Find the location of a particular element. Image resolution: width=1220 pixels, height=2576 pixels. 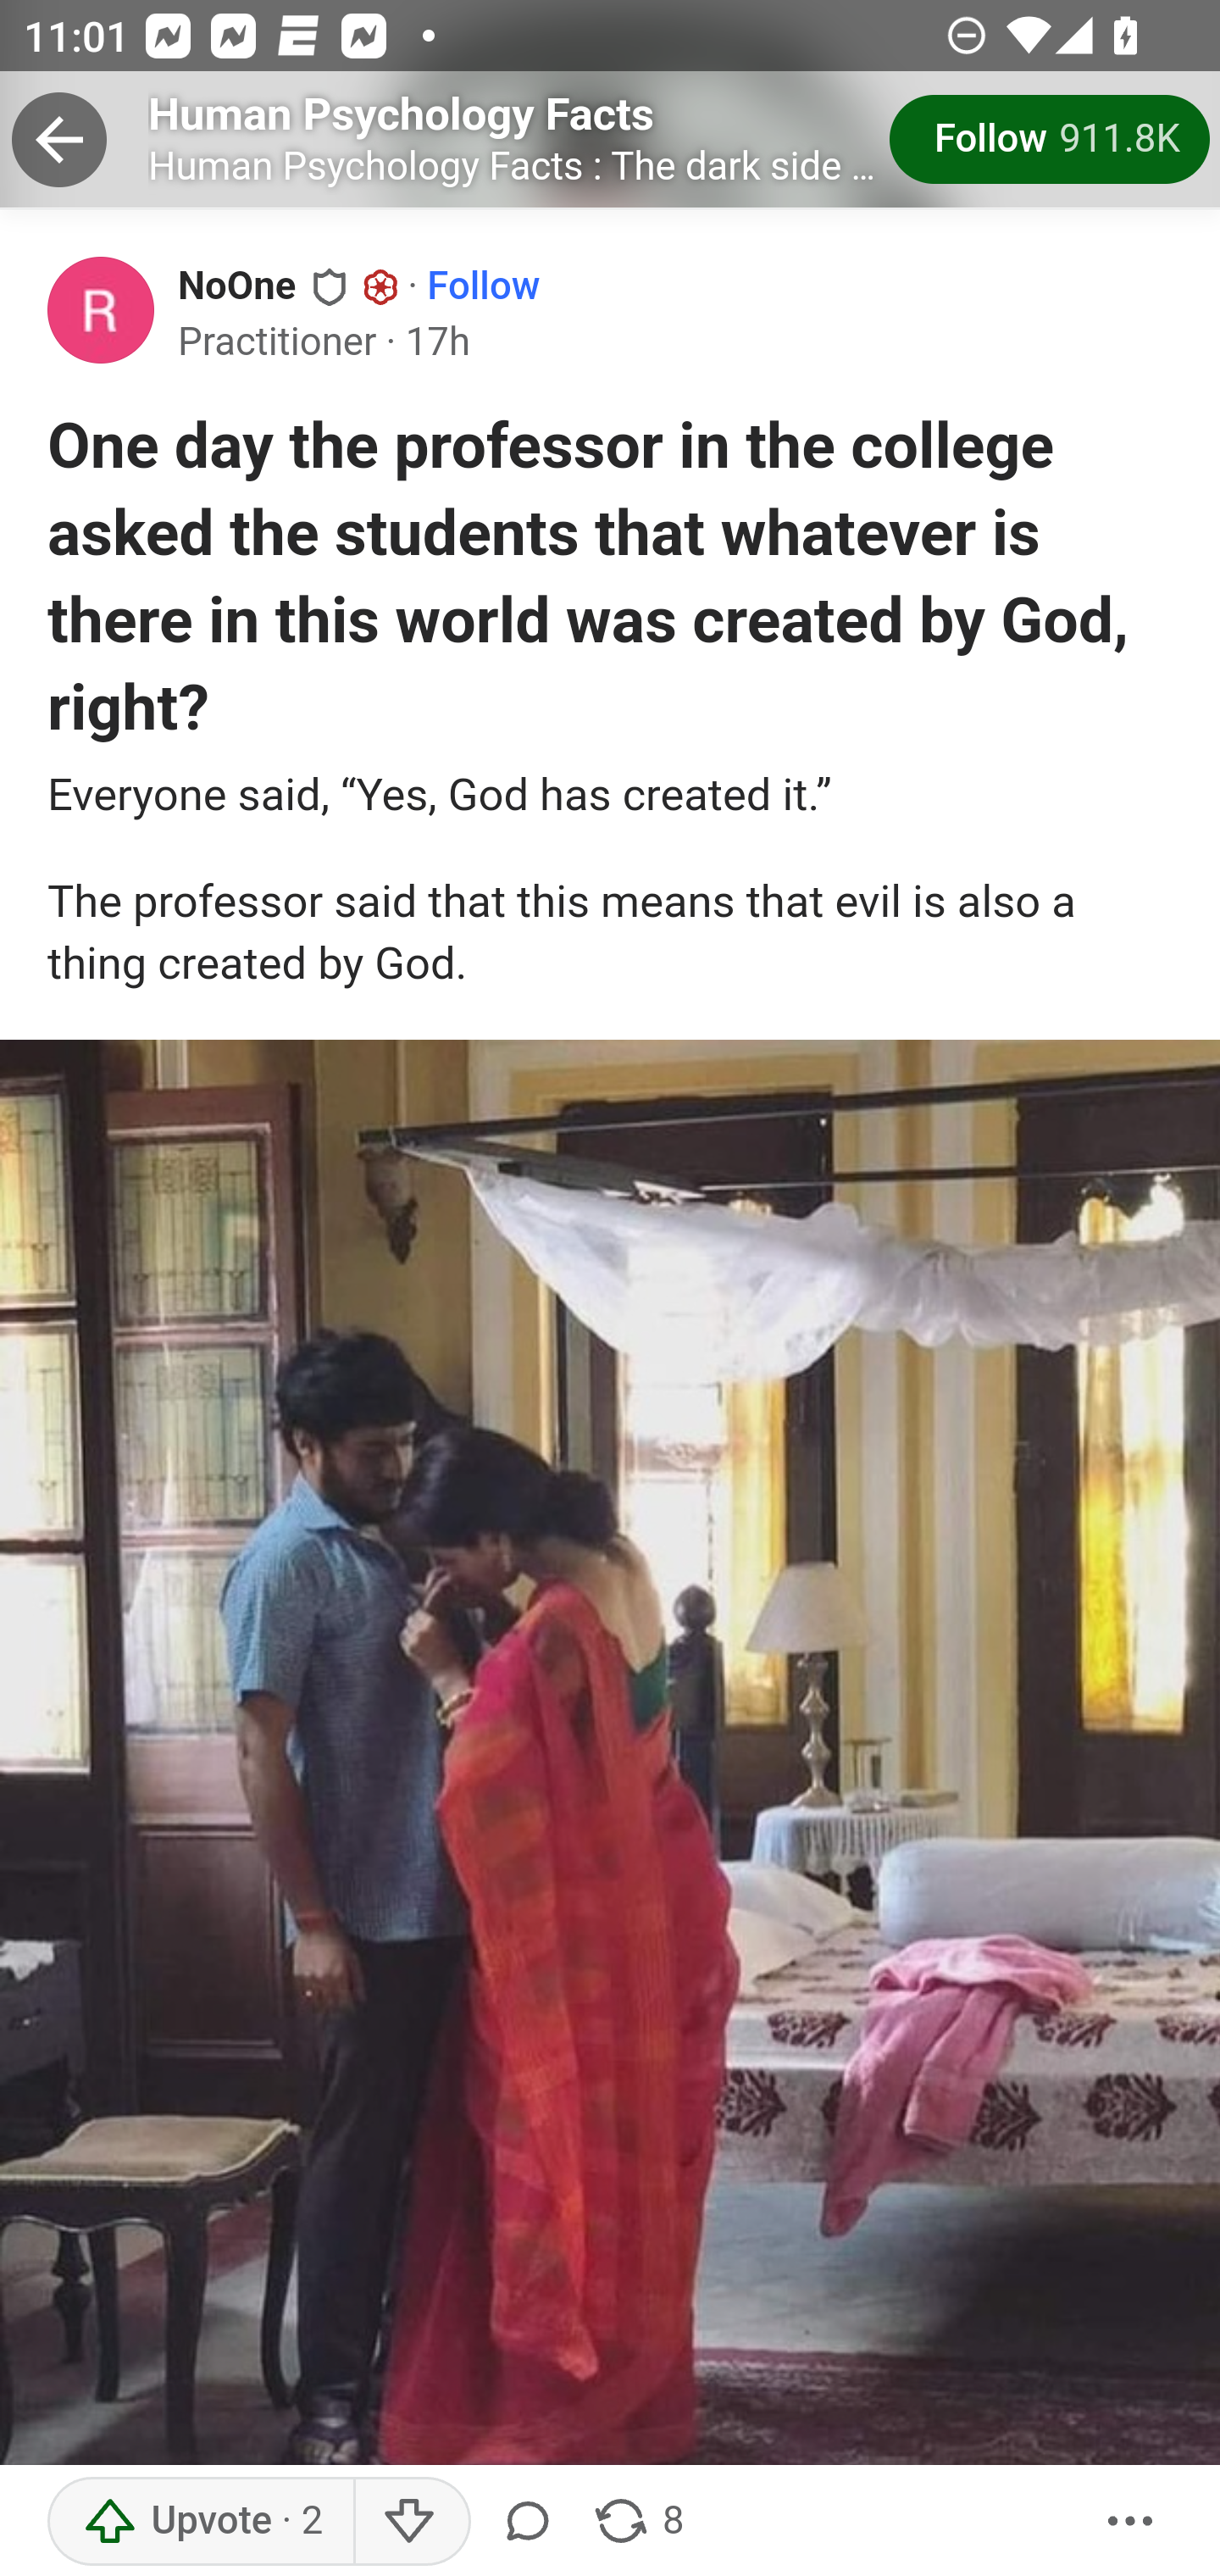

NoOne NoOne     Space subscriber is located at coordinates (289, 285).